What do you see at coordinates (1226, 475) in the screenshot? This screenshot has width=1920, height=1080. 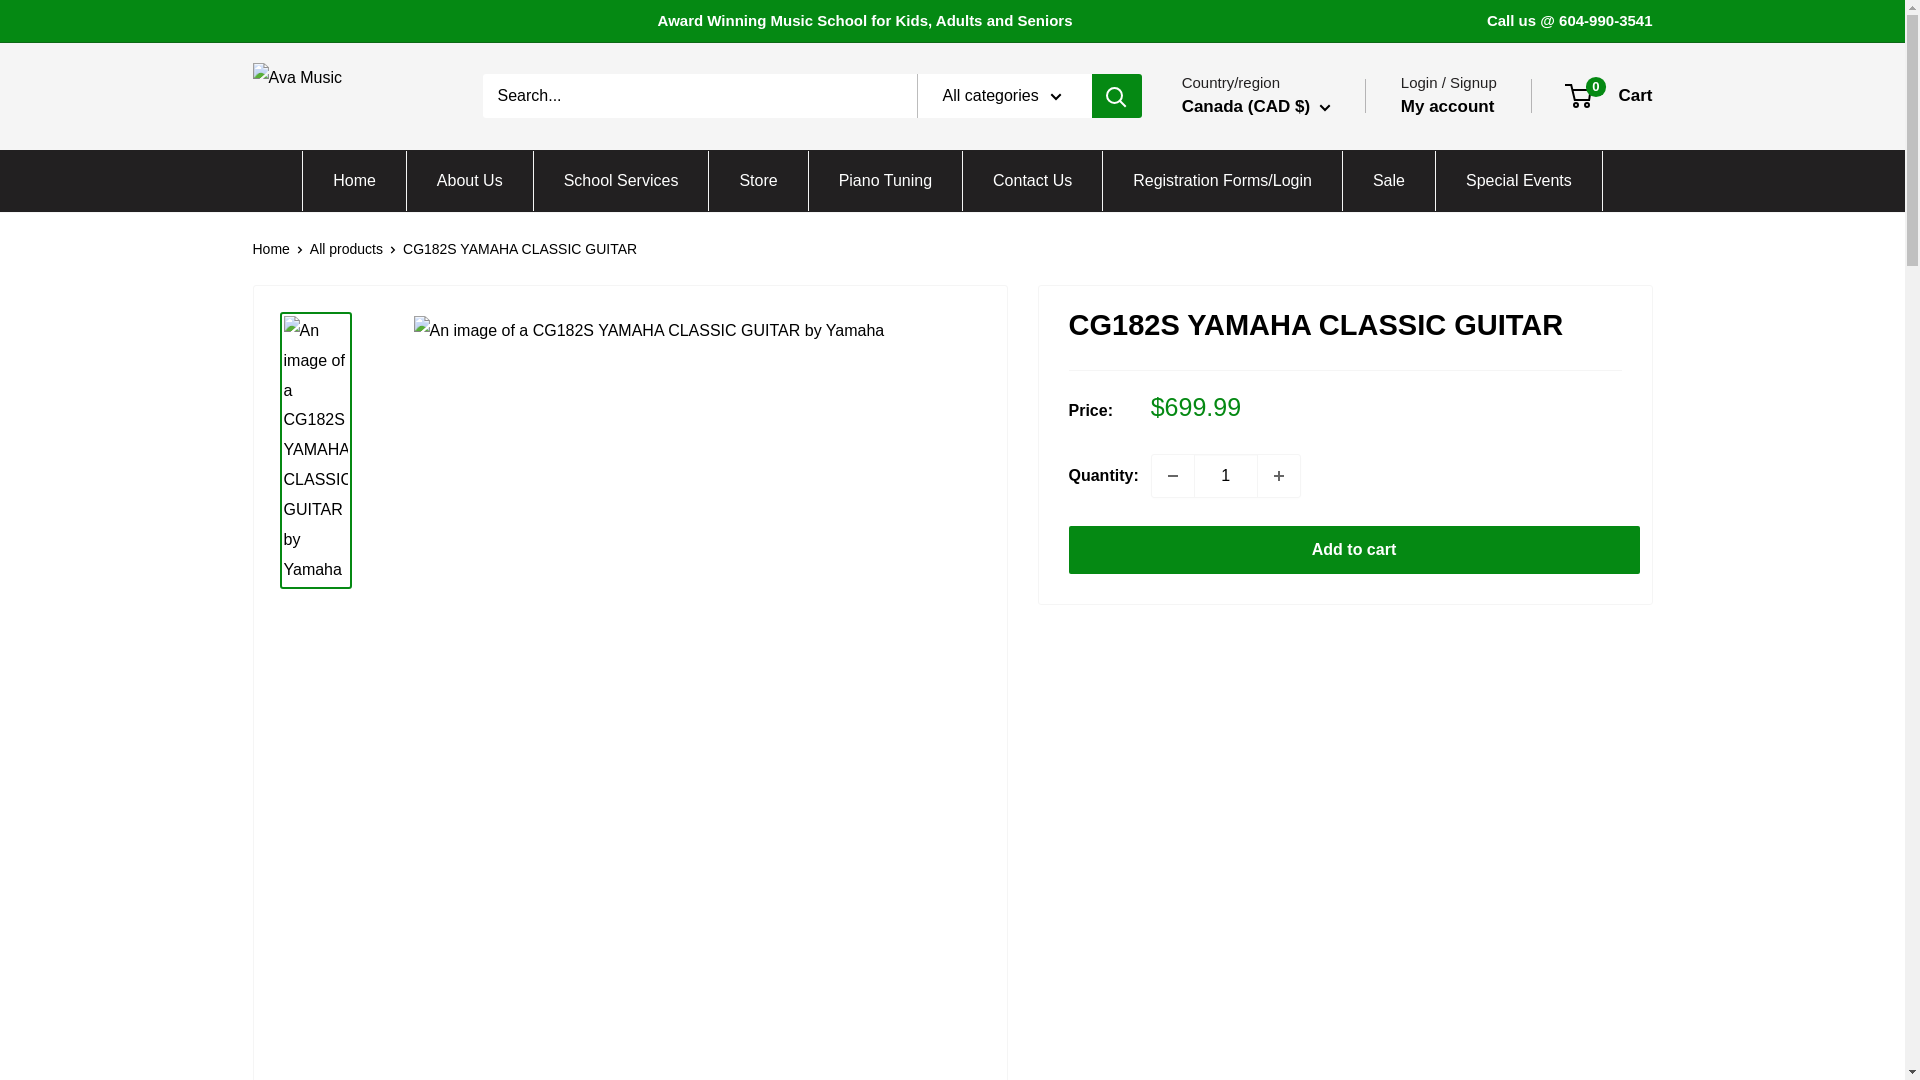 I see `1` at bounding box center [1226, 475].